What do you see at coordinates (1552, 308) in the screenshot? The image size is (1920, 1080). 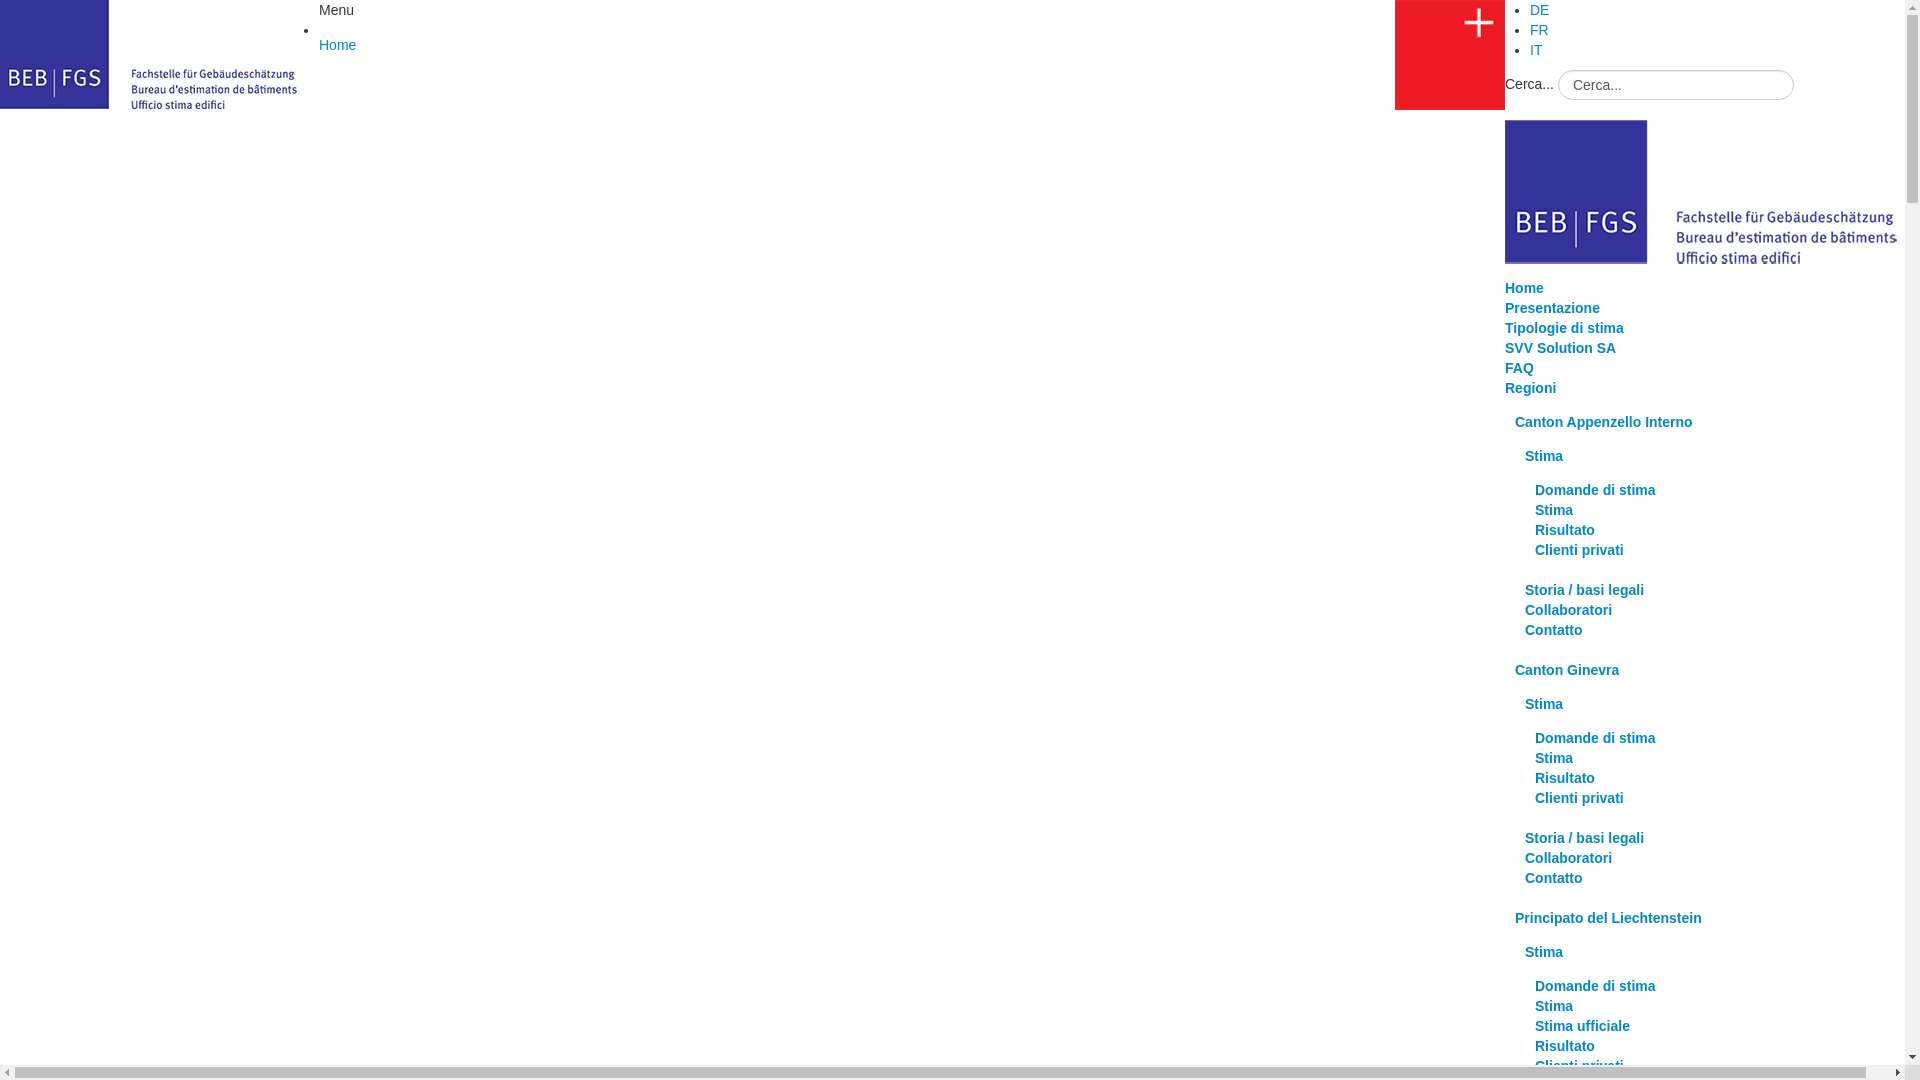 I see `Presentazione` at bounding box center [1552, 308].